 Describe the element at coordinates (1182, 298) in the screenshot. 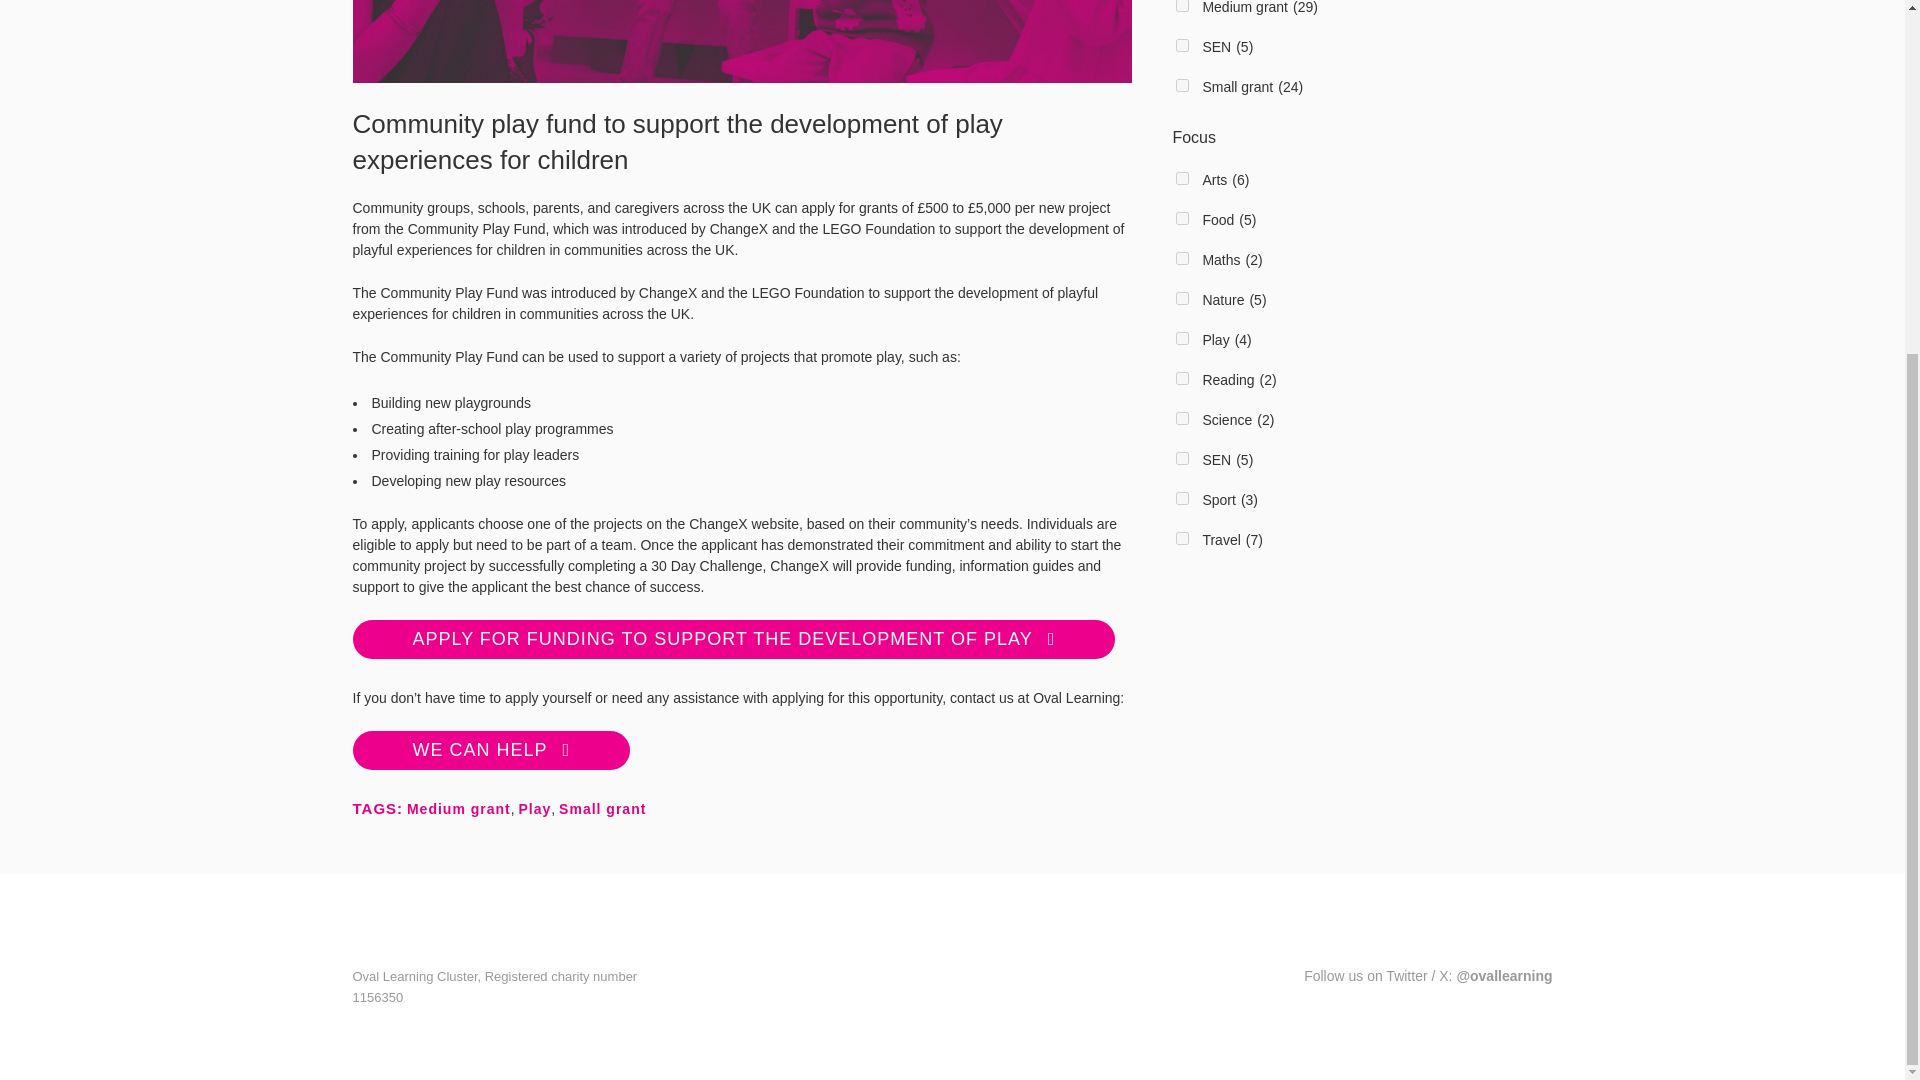

I see `nature` at that location.